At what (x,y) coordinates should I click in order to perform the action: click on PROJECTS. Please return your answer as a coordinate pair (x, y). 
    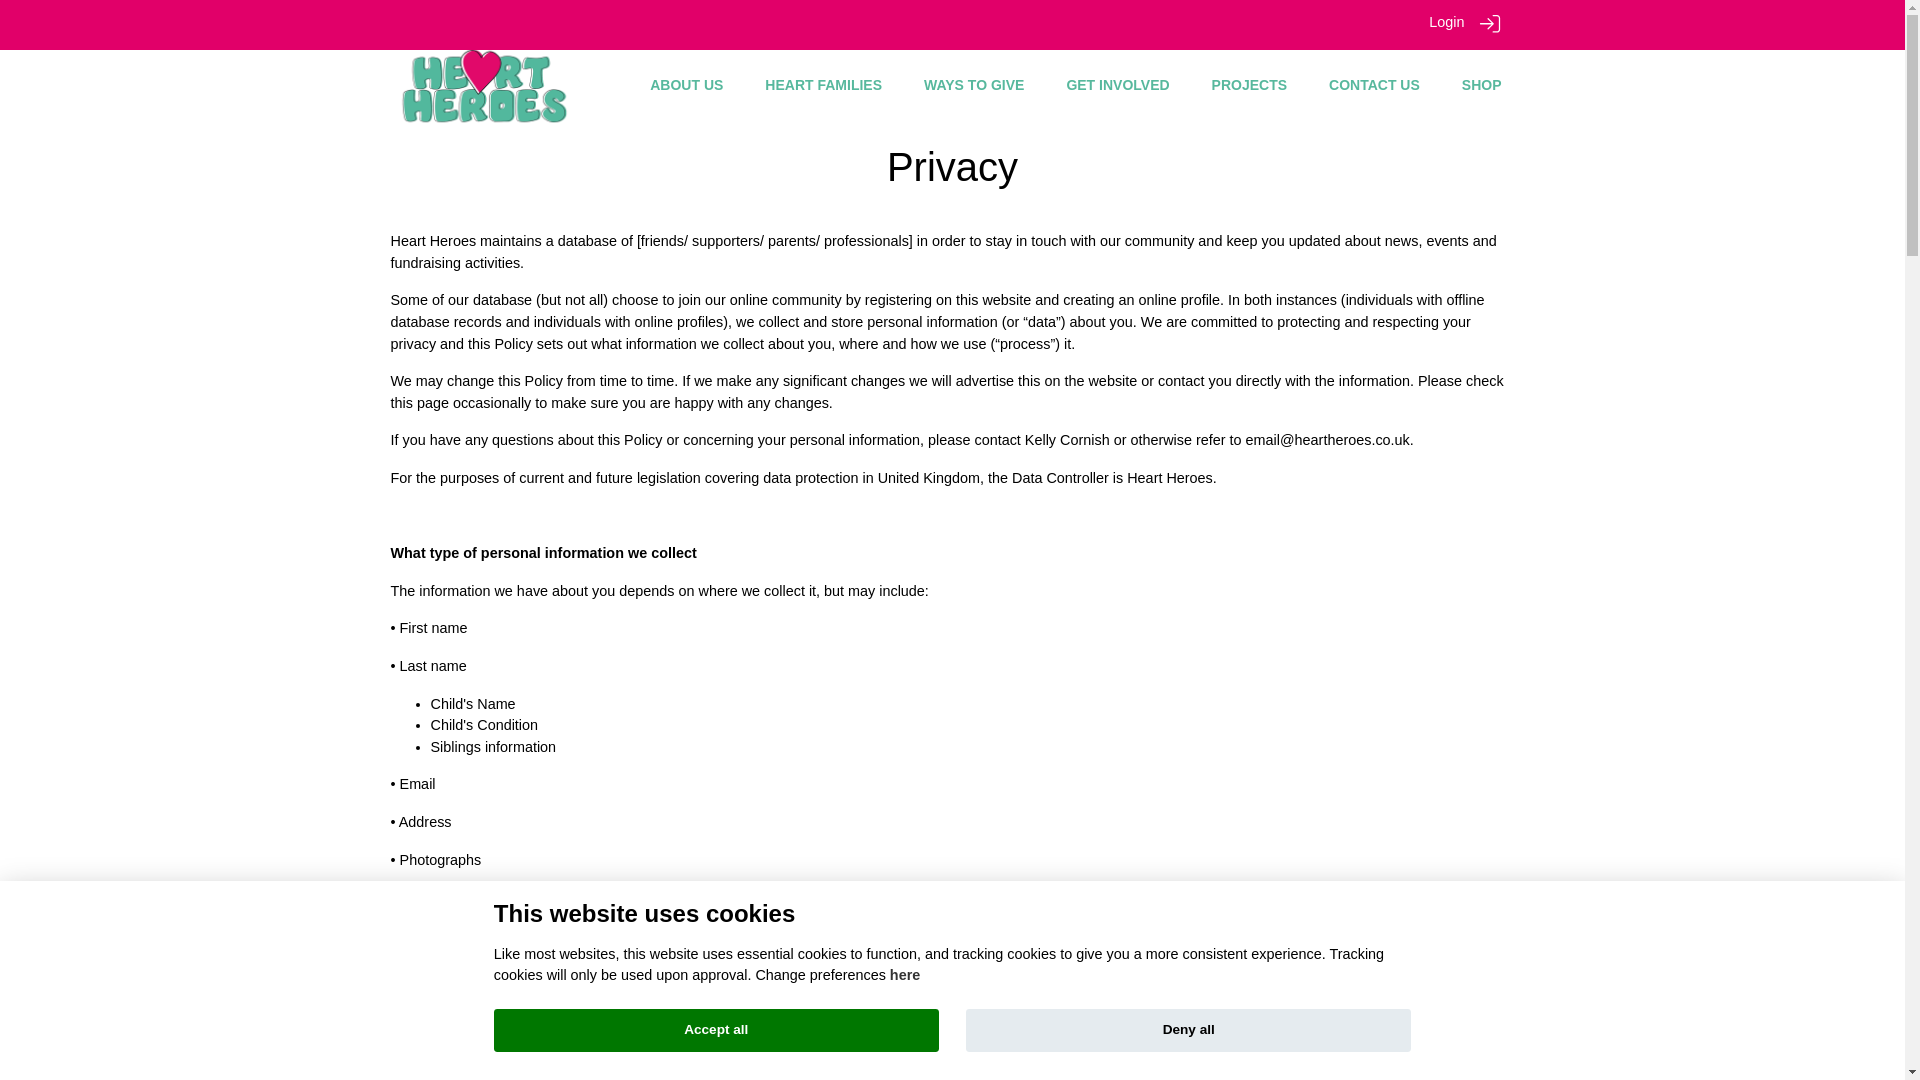
    Looking at the image, I should click on (1248, 84).